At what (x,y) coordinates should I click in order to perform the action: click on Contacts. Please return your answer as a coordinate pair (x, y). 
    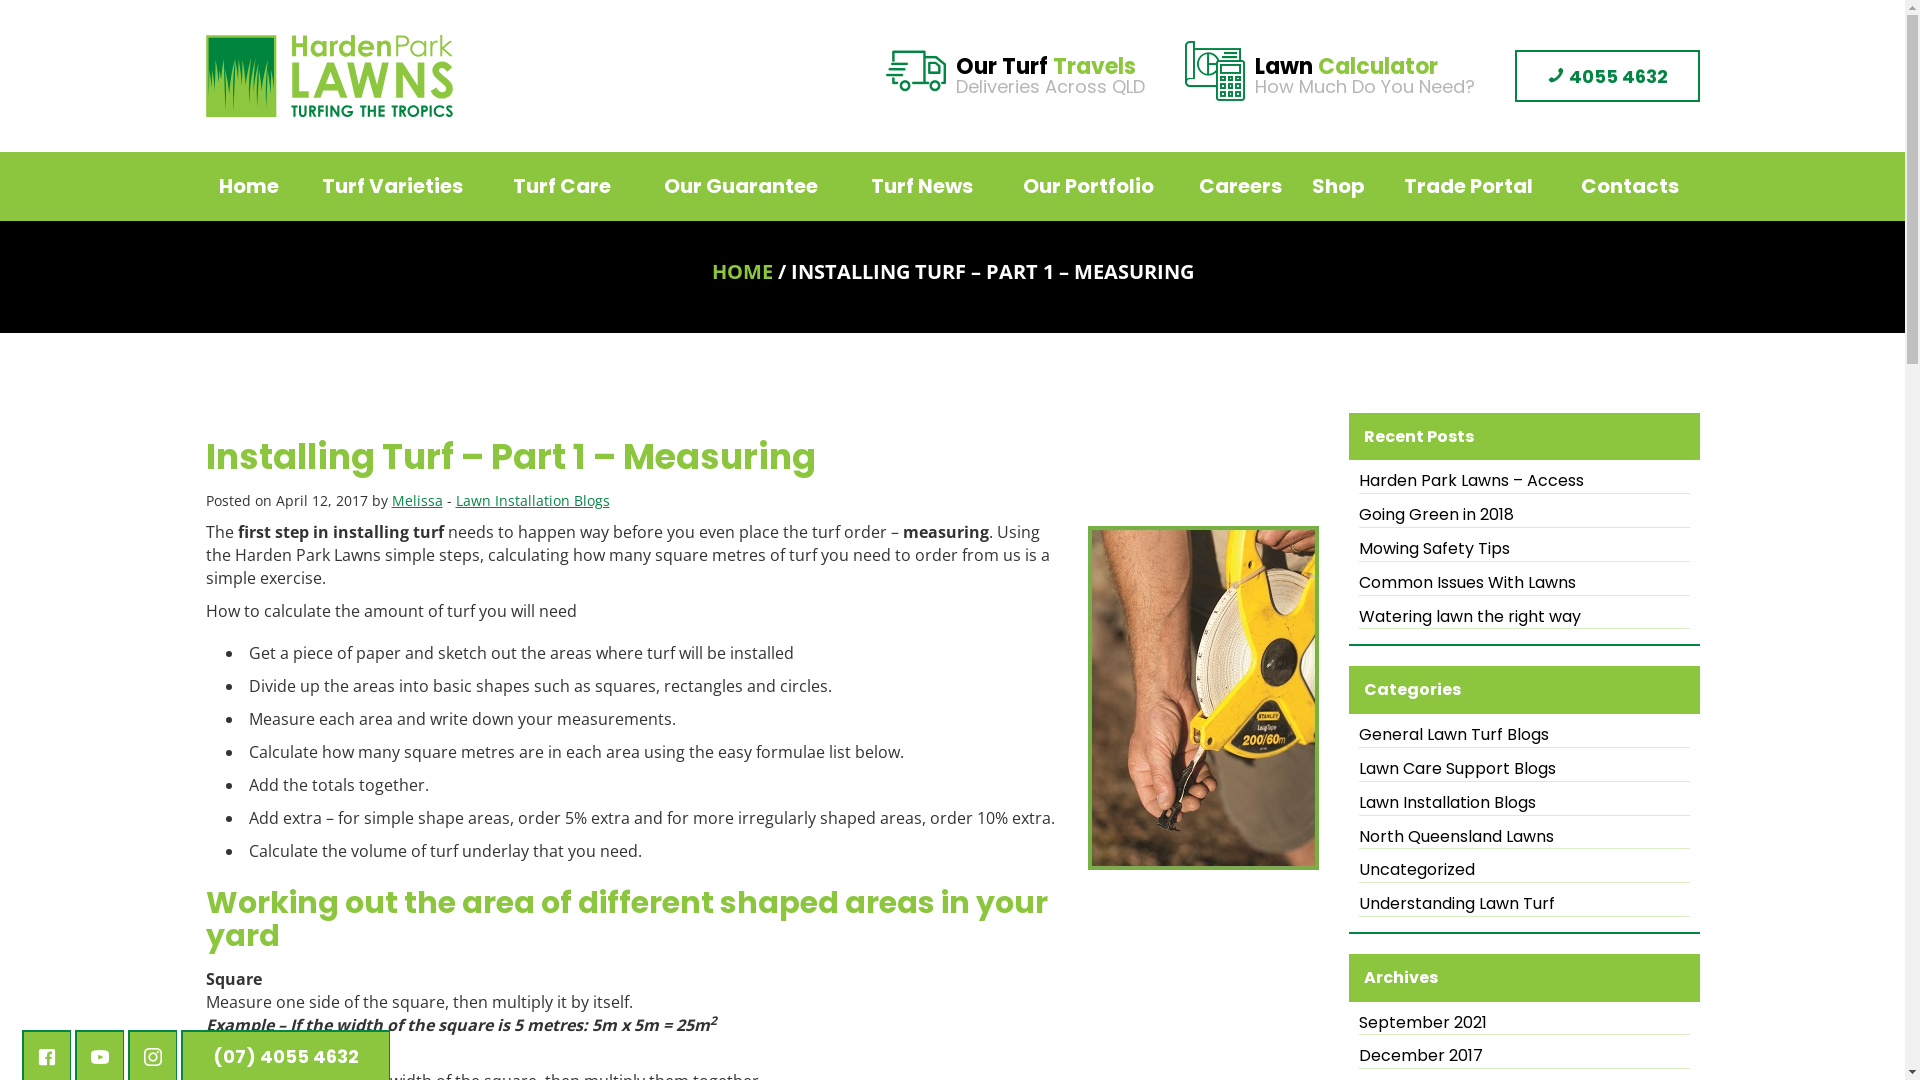
    Looking at the image, I should click on (1630, 186).